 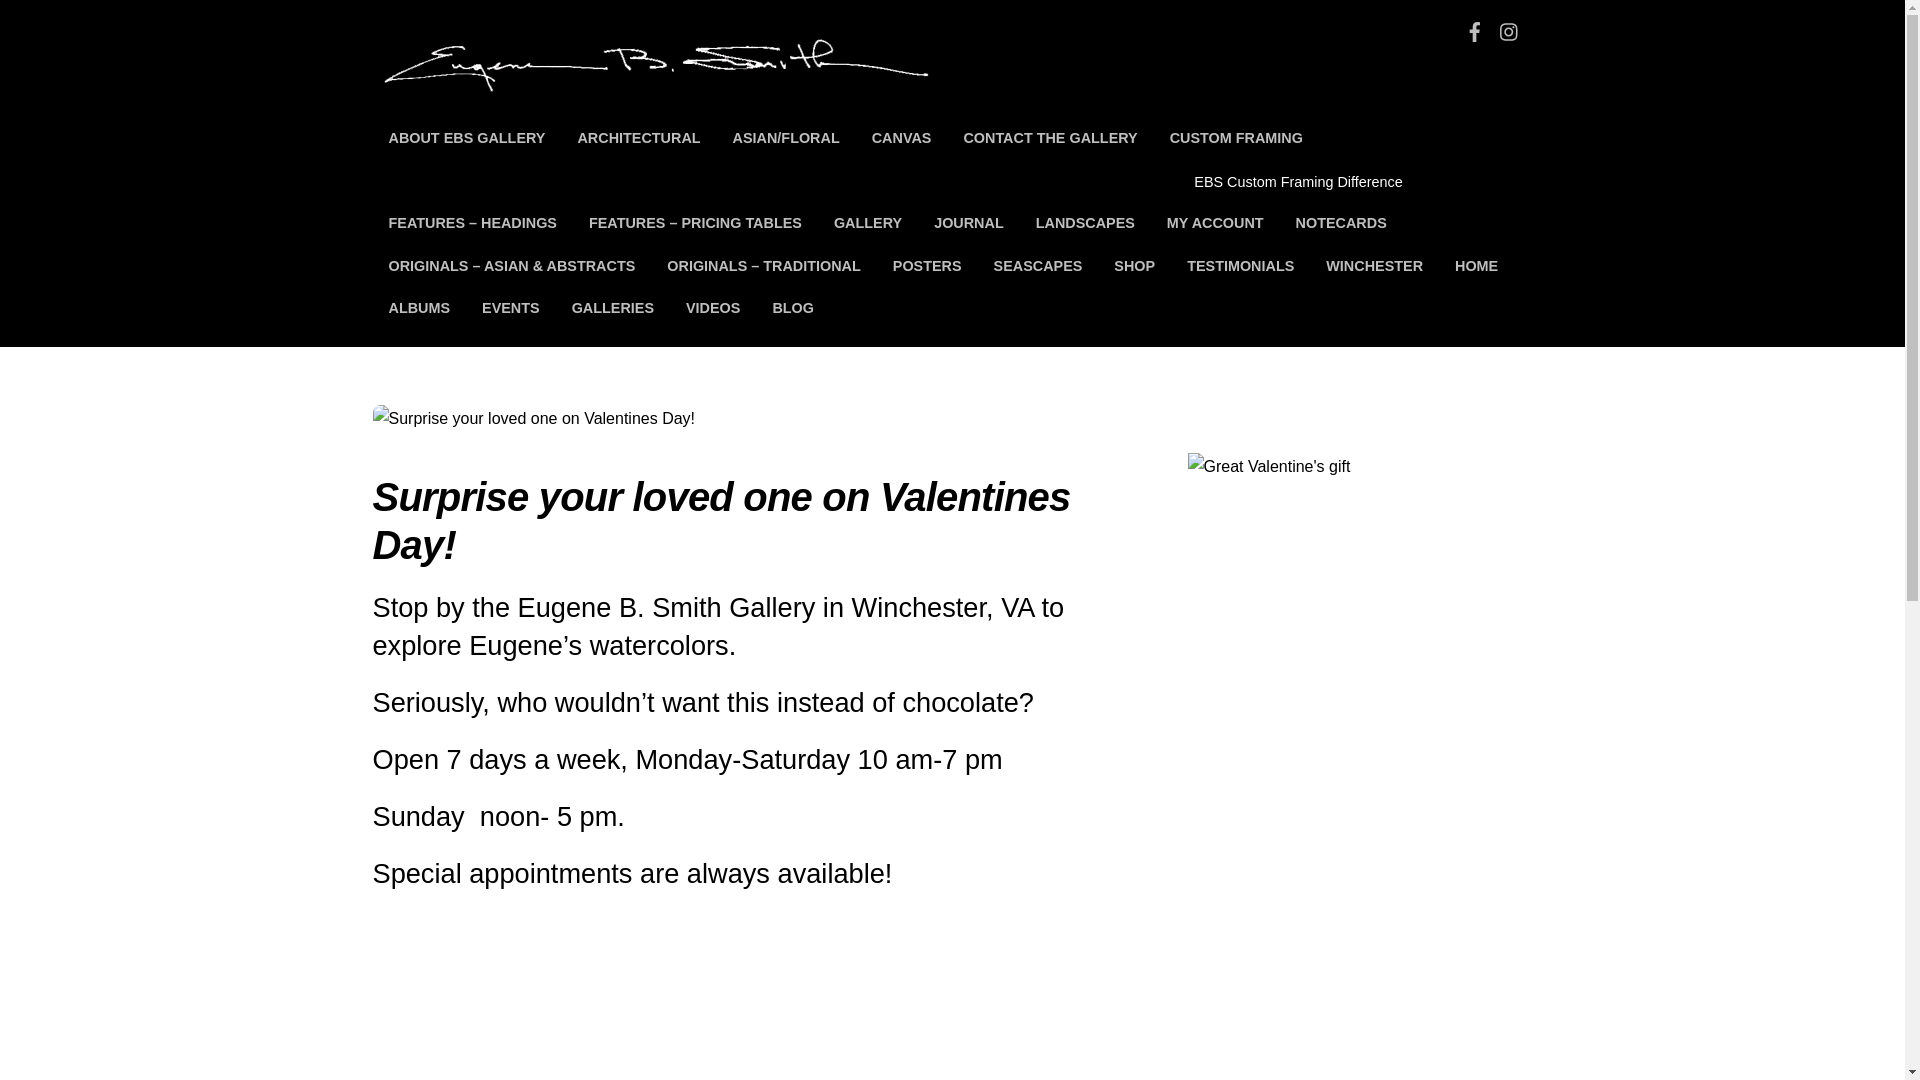 What do you see at coordinates (713, 308) in the screenshot?
I see `VIDEOS` at bounding box center [713, 308].